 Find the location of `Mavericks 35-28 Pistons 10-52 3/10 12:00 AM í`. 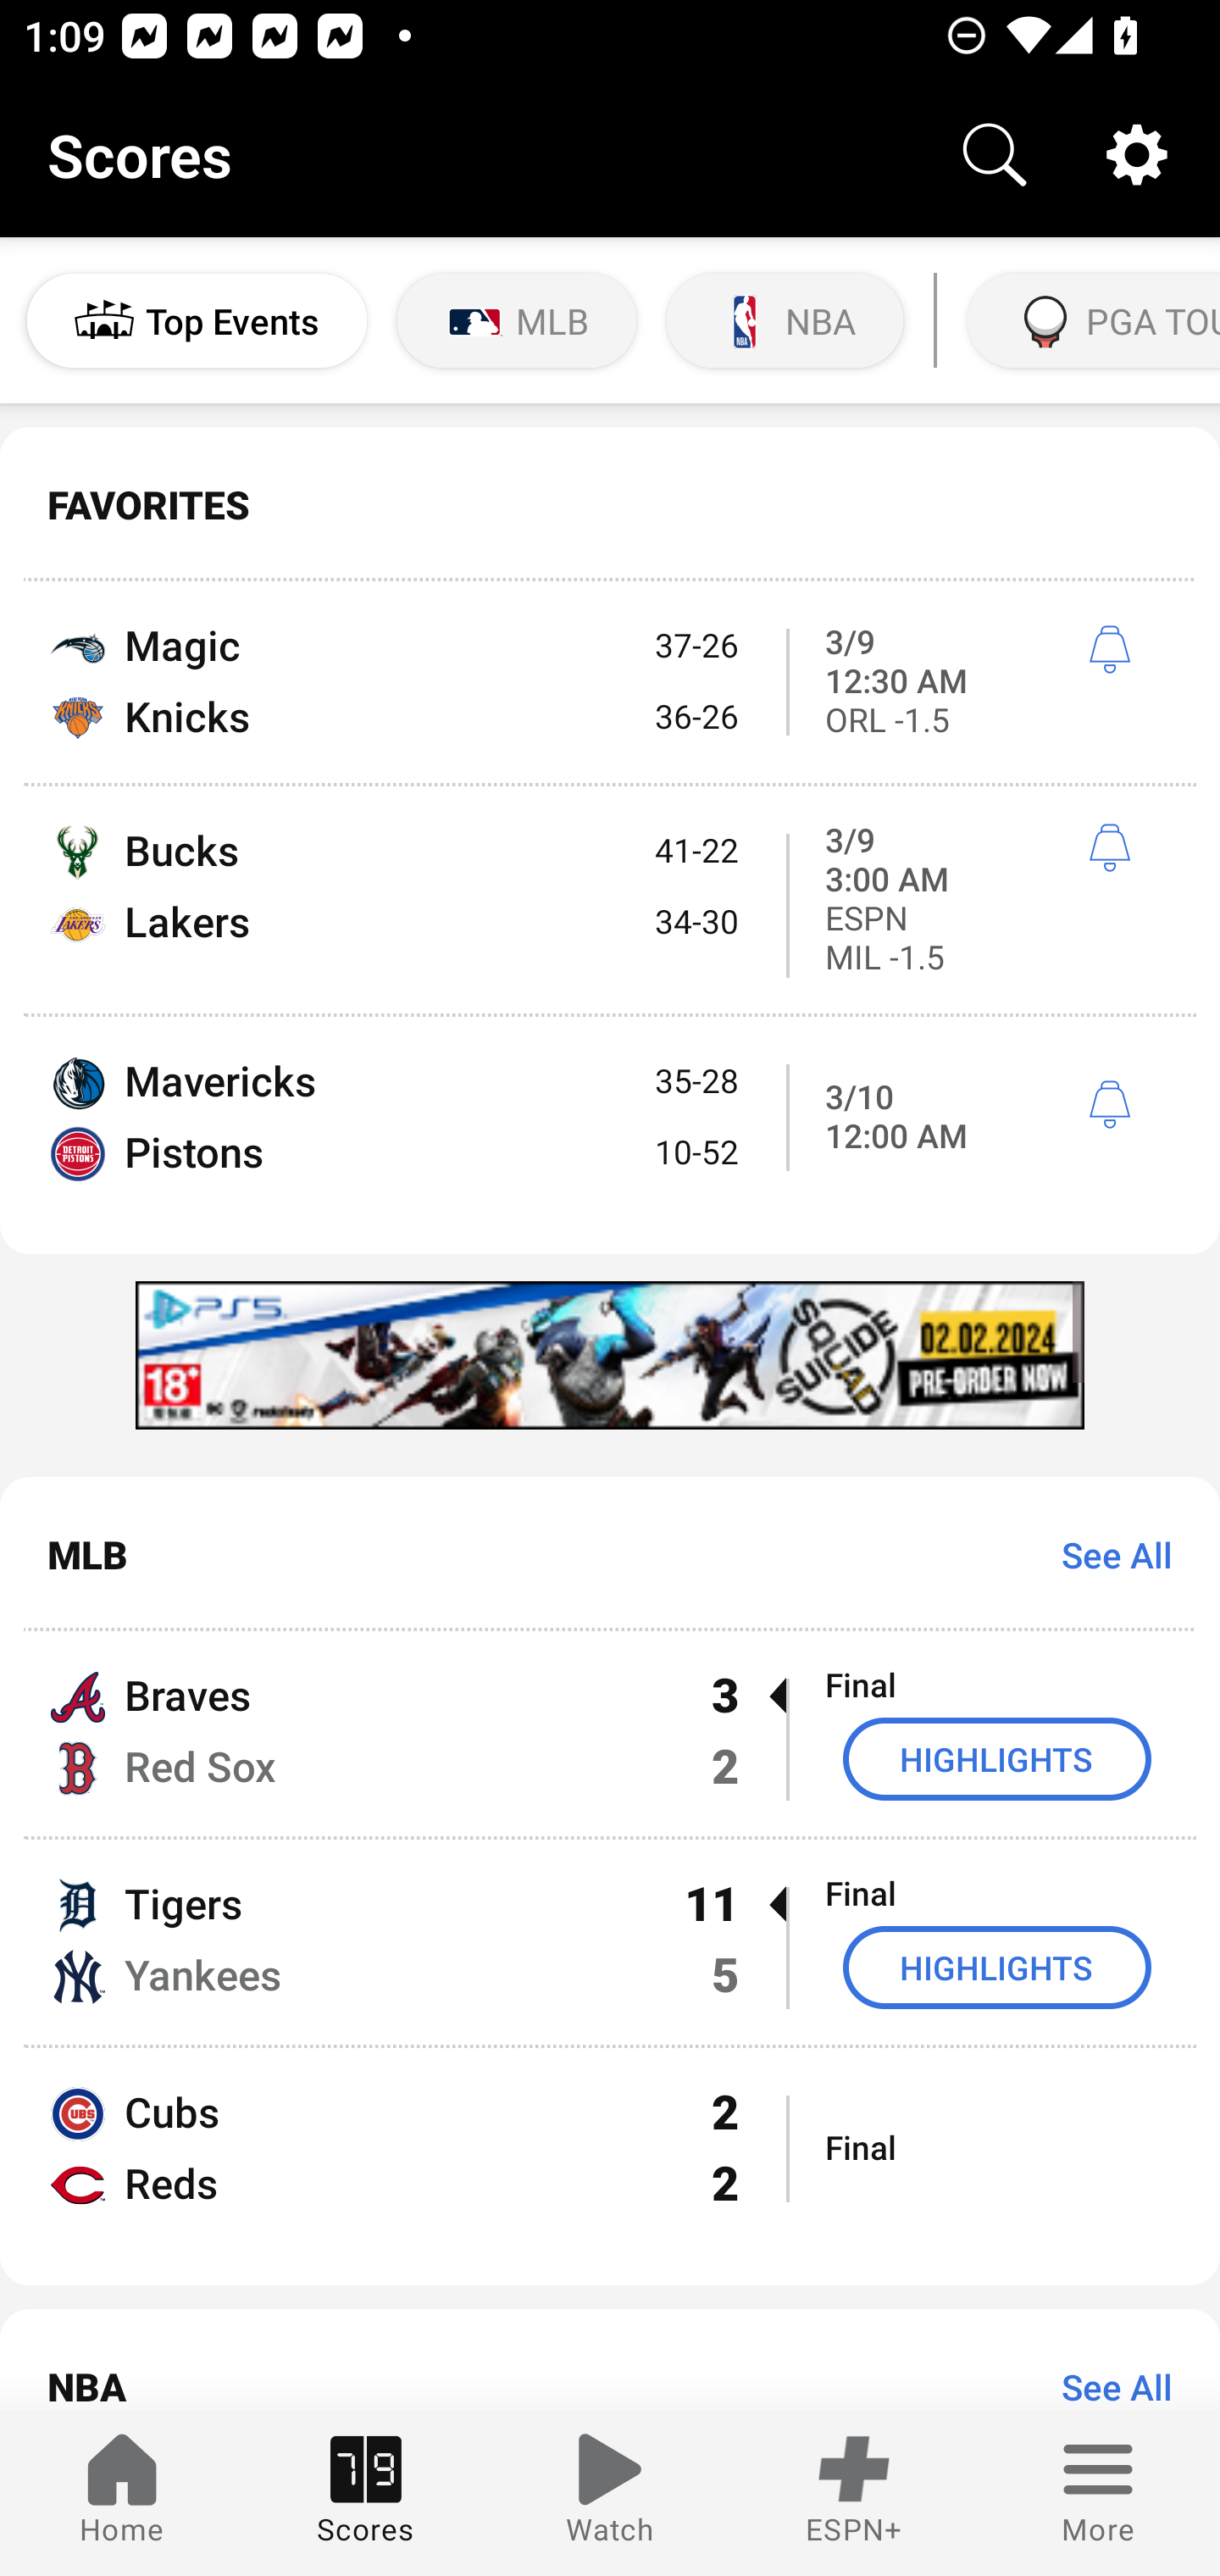

Mavericks 35-28 Pistons 10-52 3/10 12:00 AM í is located at coordinates (610, 1135).